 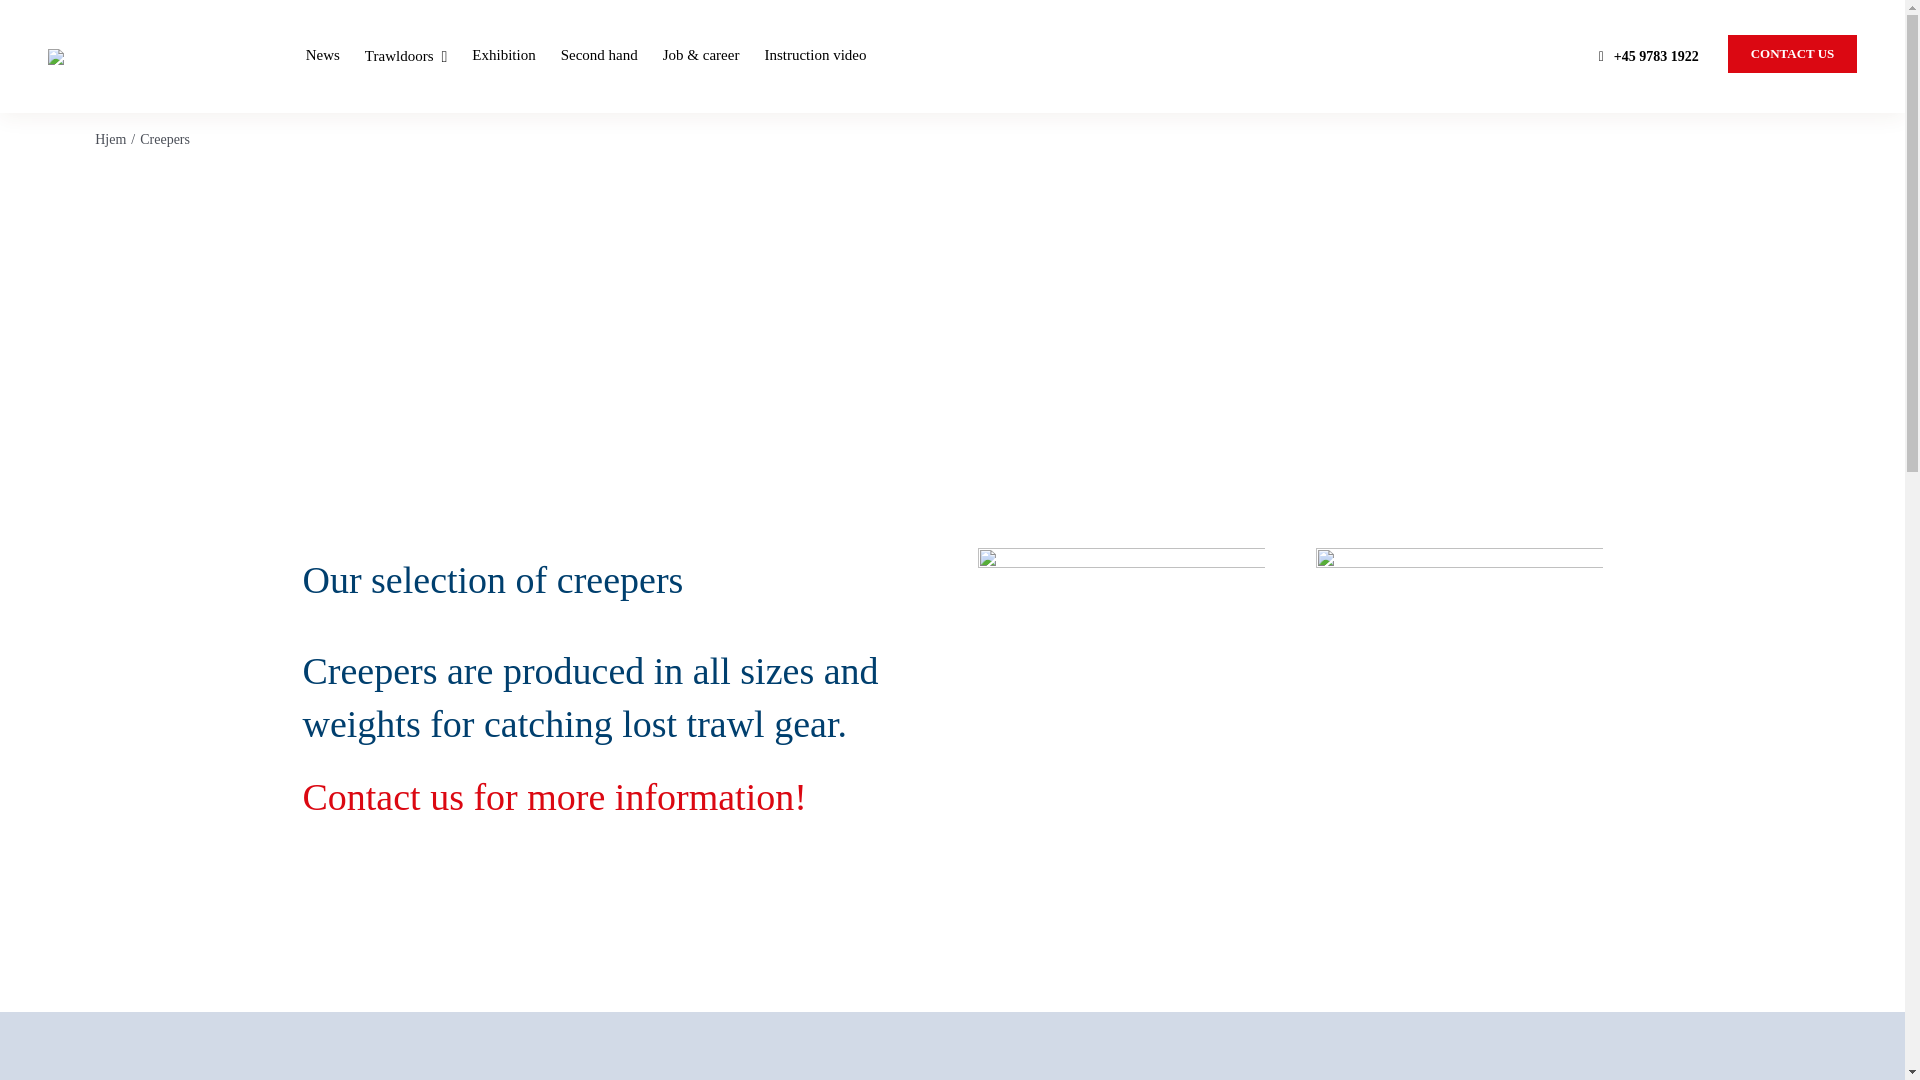 I want to click on creepers, so click(x=1458, y=690).